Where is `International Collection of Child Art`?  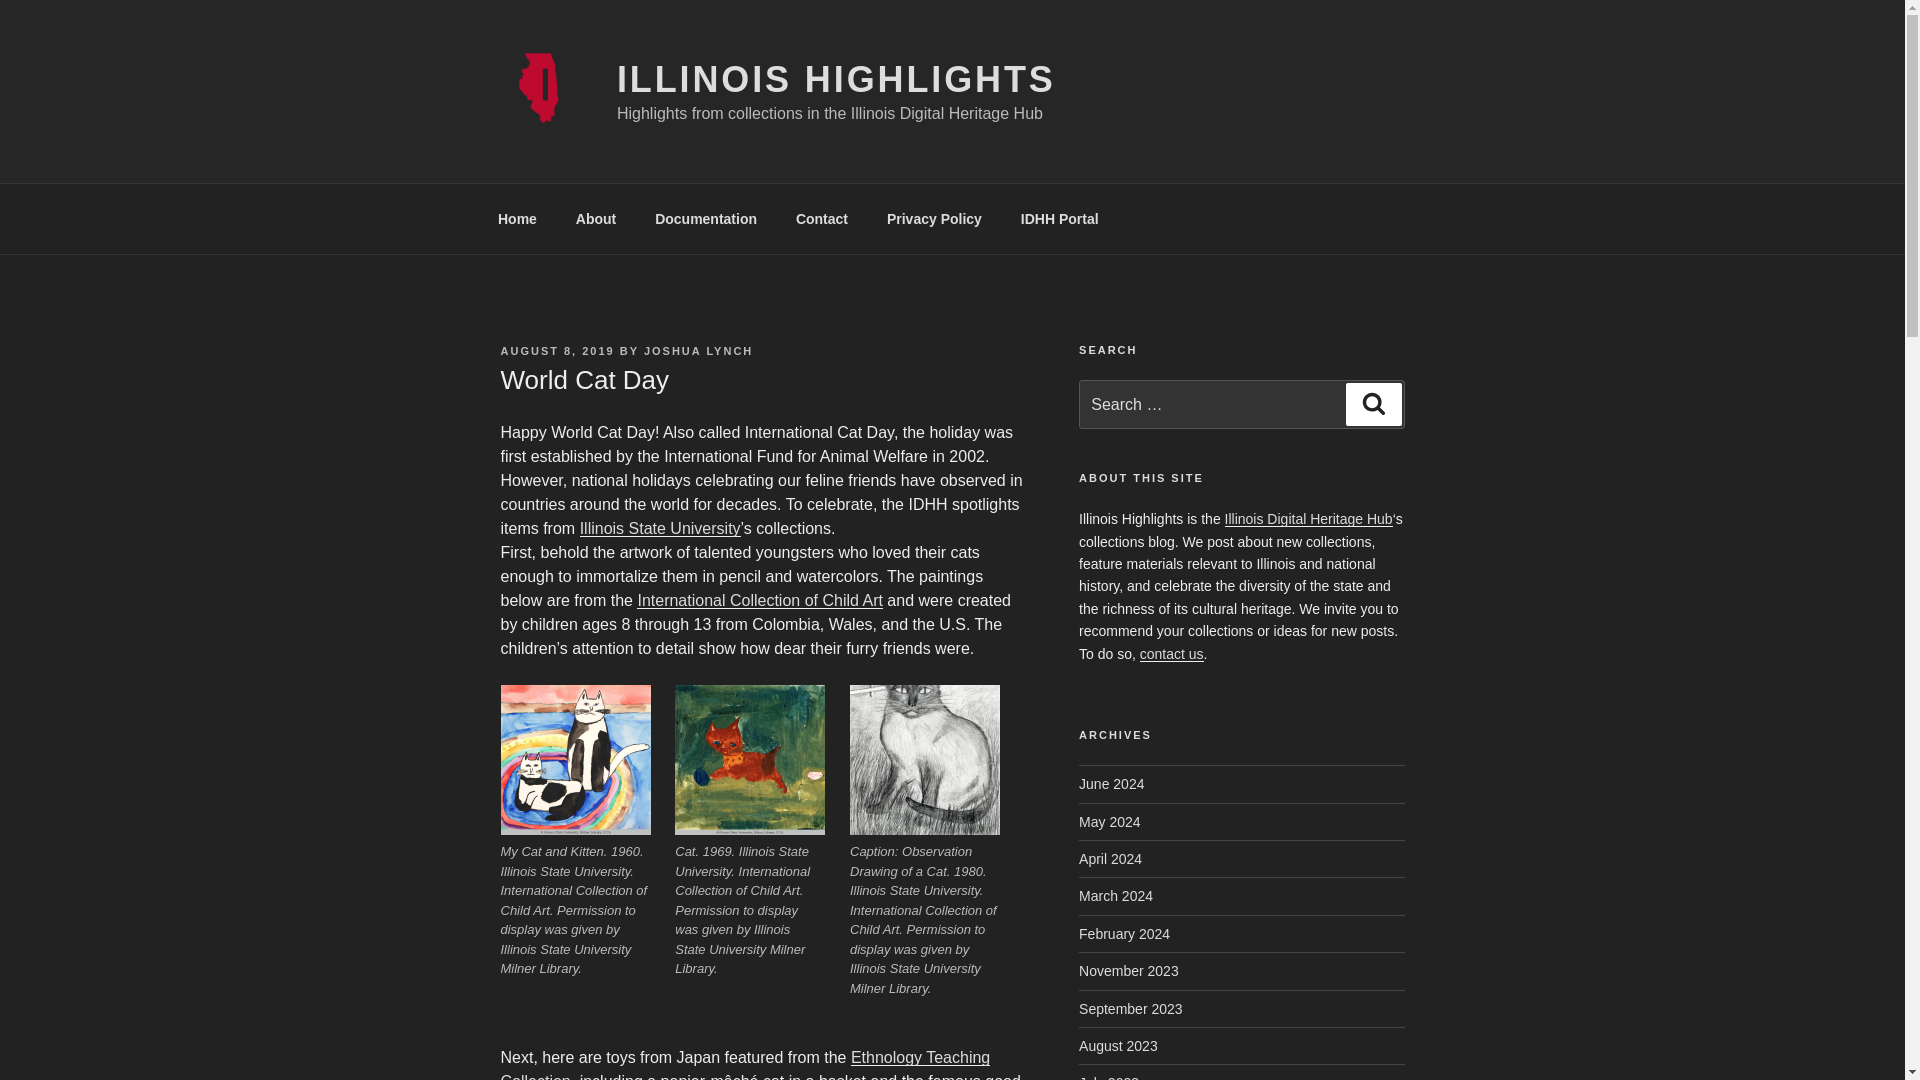 International Collection of Child Art is located at coordinates (759, 600).